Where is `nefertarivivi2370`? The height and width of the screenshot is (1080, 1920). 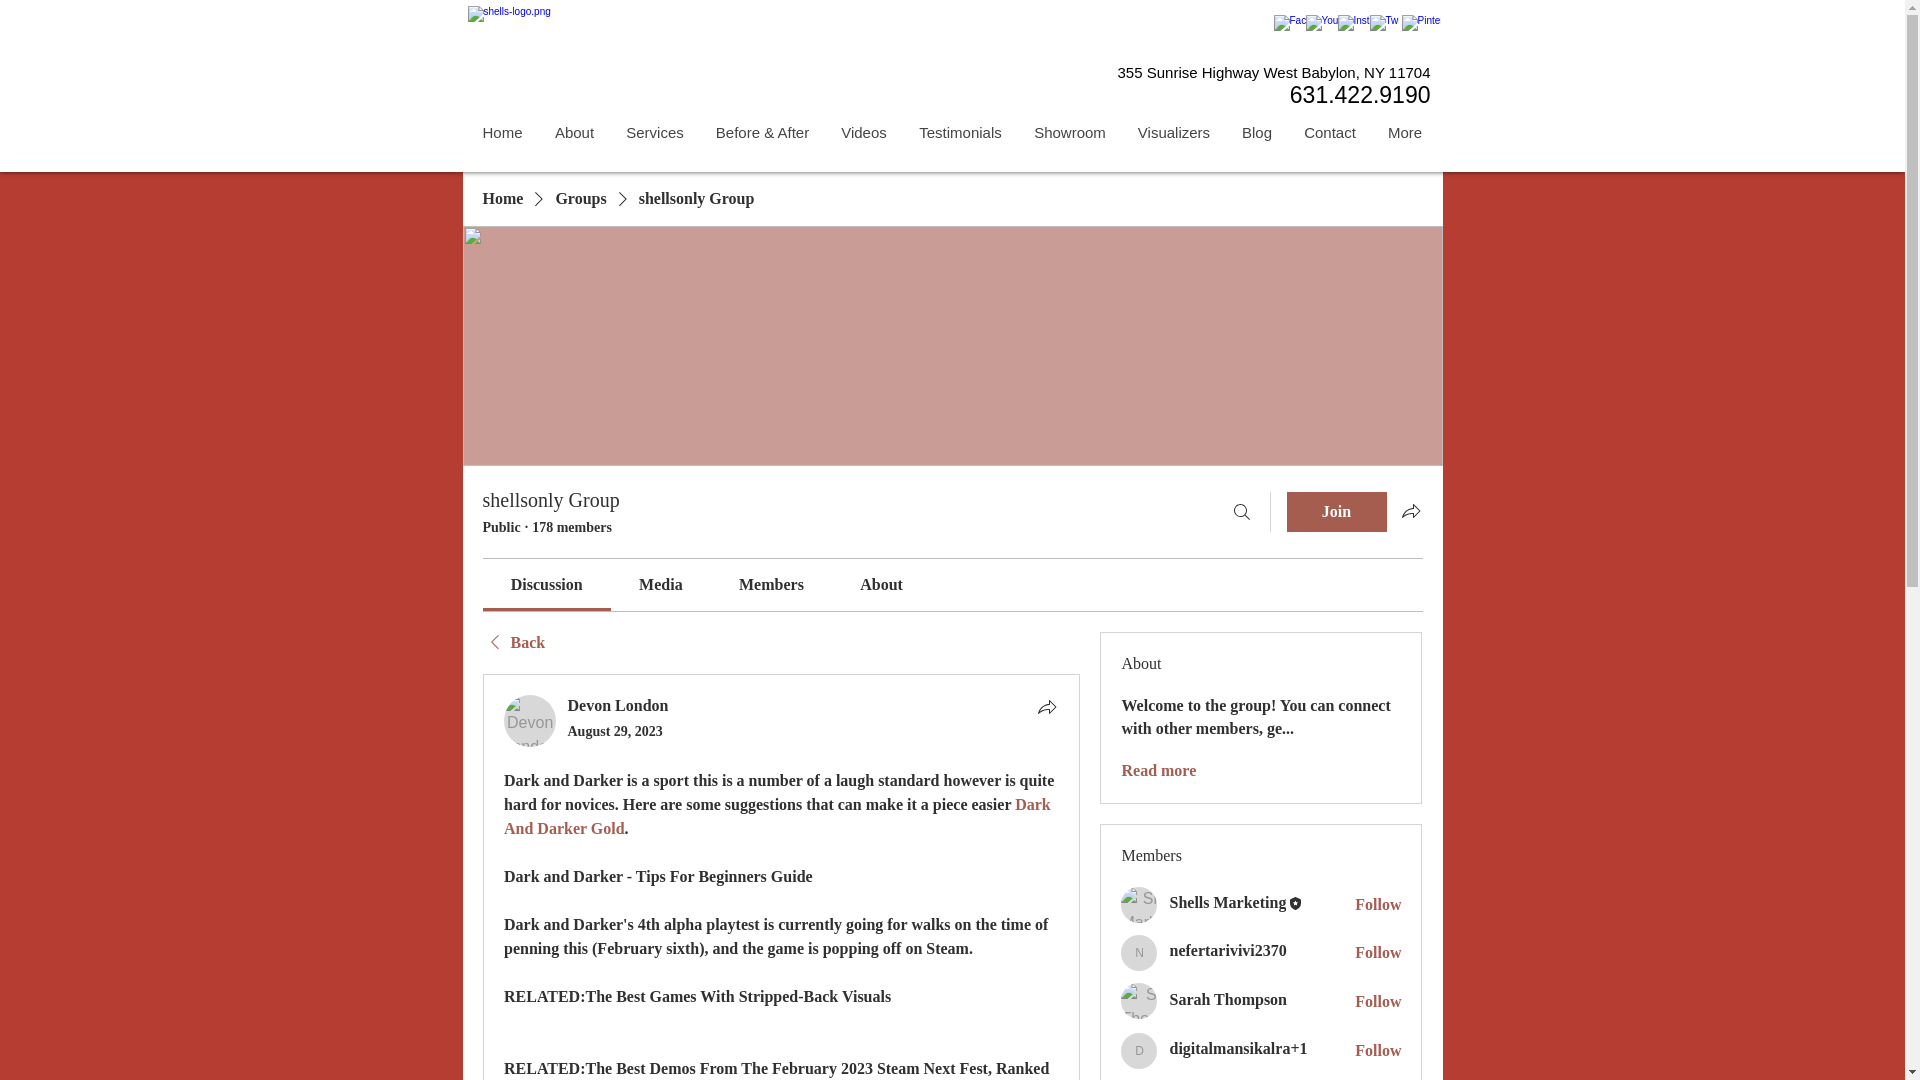 nefertarivivi2370 is located at coordinates (1139, 952).